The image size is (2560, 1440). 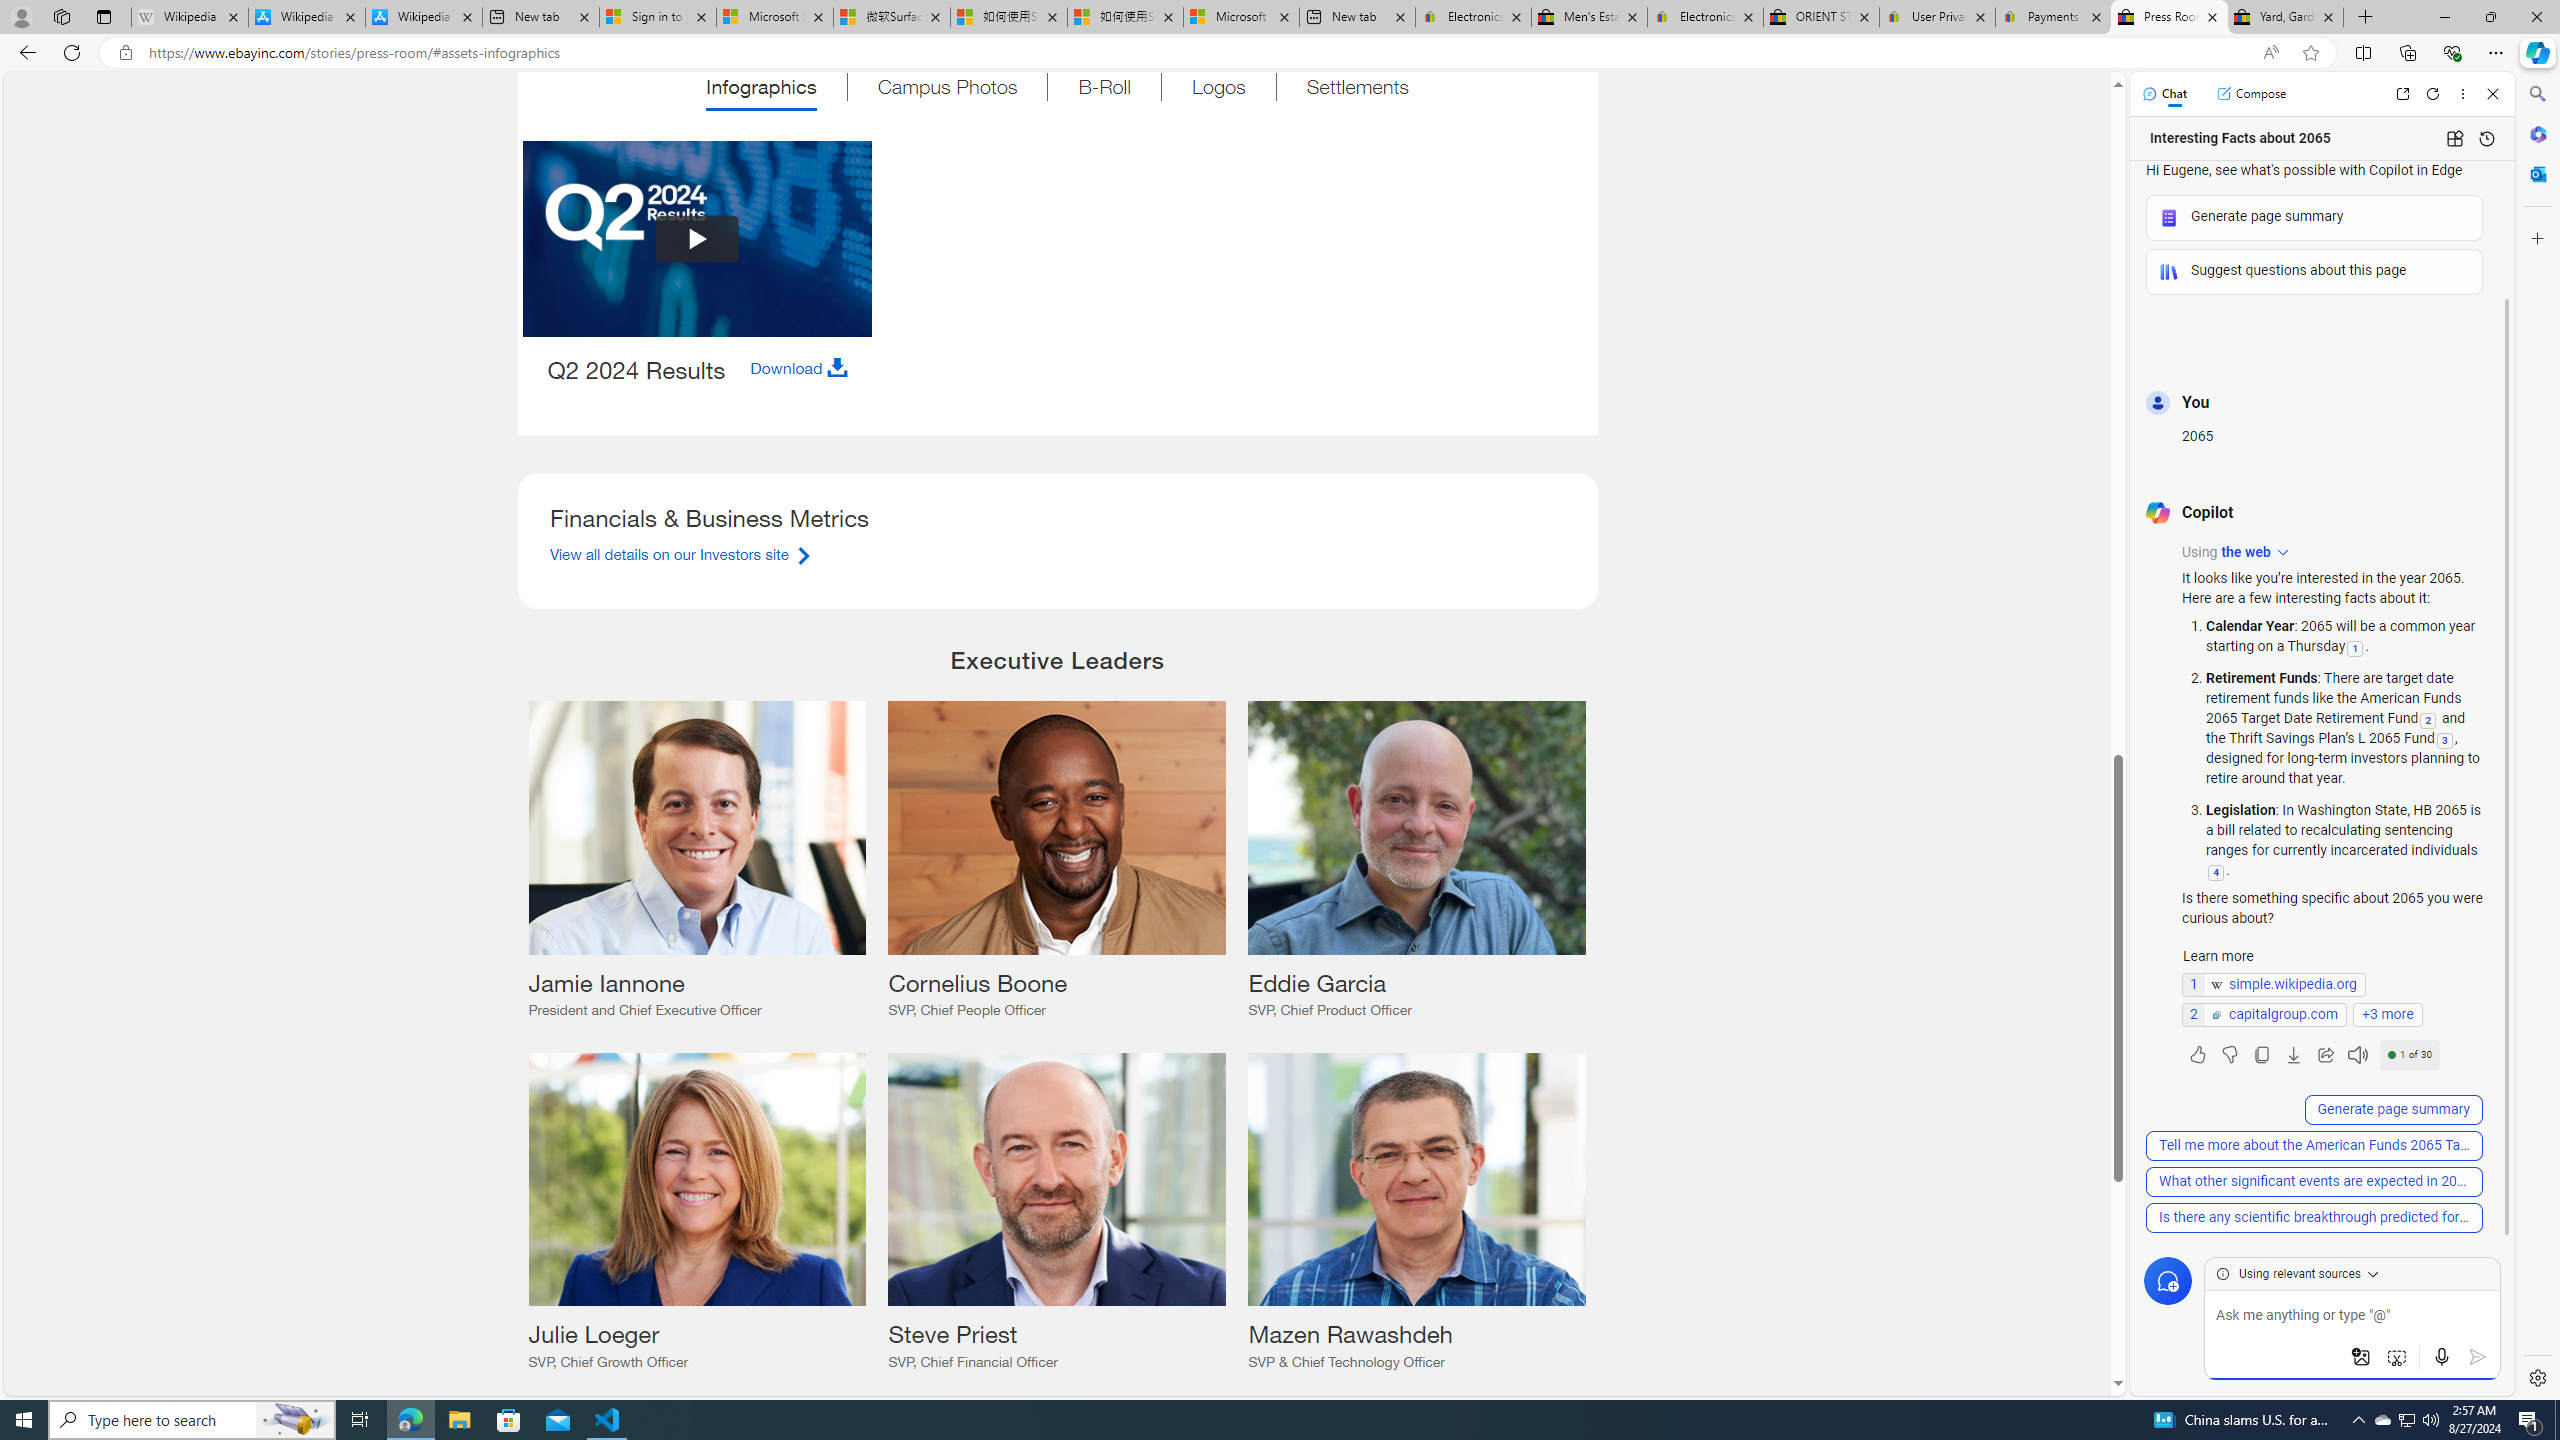 I want to click on Microsoft Services Agreement, so click(x=776, y=17).